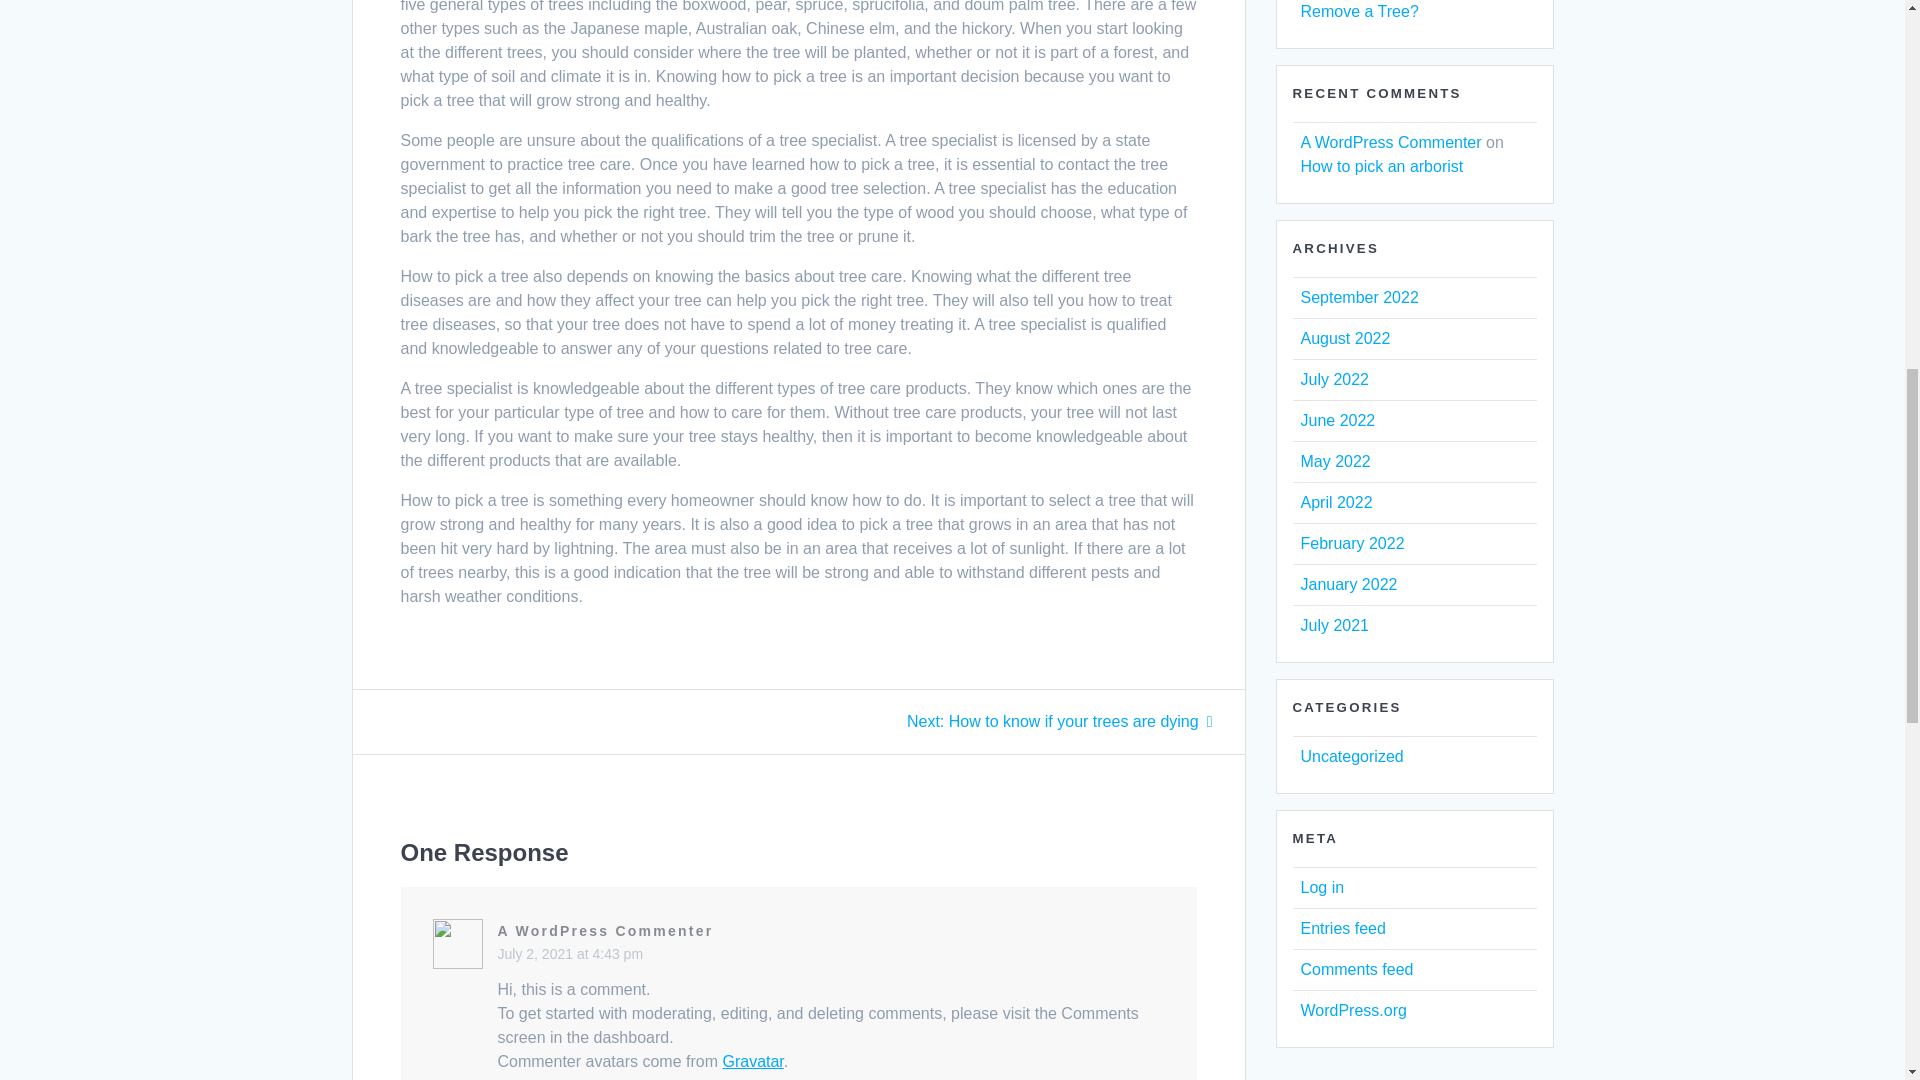 This screenshot has width=1920, height=1080. What do you see at coordinates (1348, 584) in the screenshot?
I see `How to pick an arborist` at bounding box center [1348, 584].